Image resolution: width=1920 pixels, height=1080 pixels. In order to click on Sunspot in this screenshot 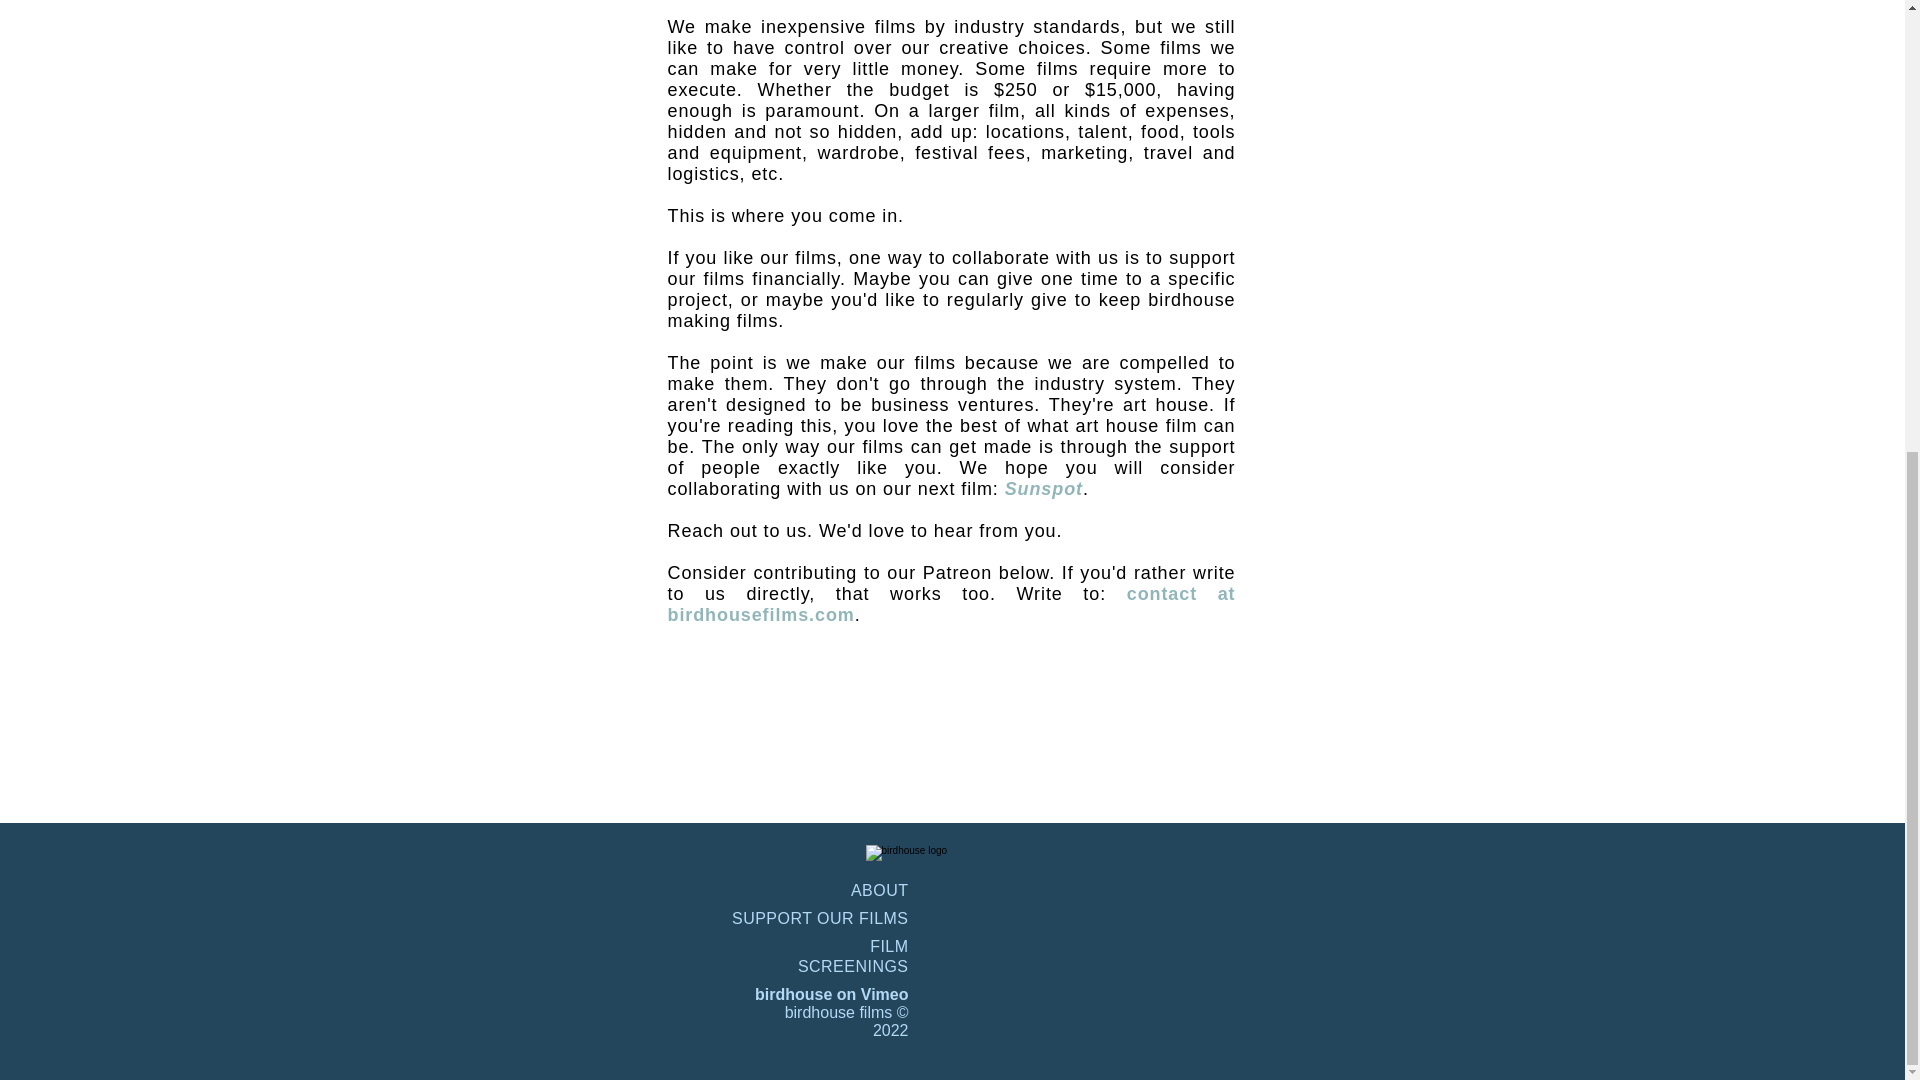, I will do `click(1043, 488)`.